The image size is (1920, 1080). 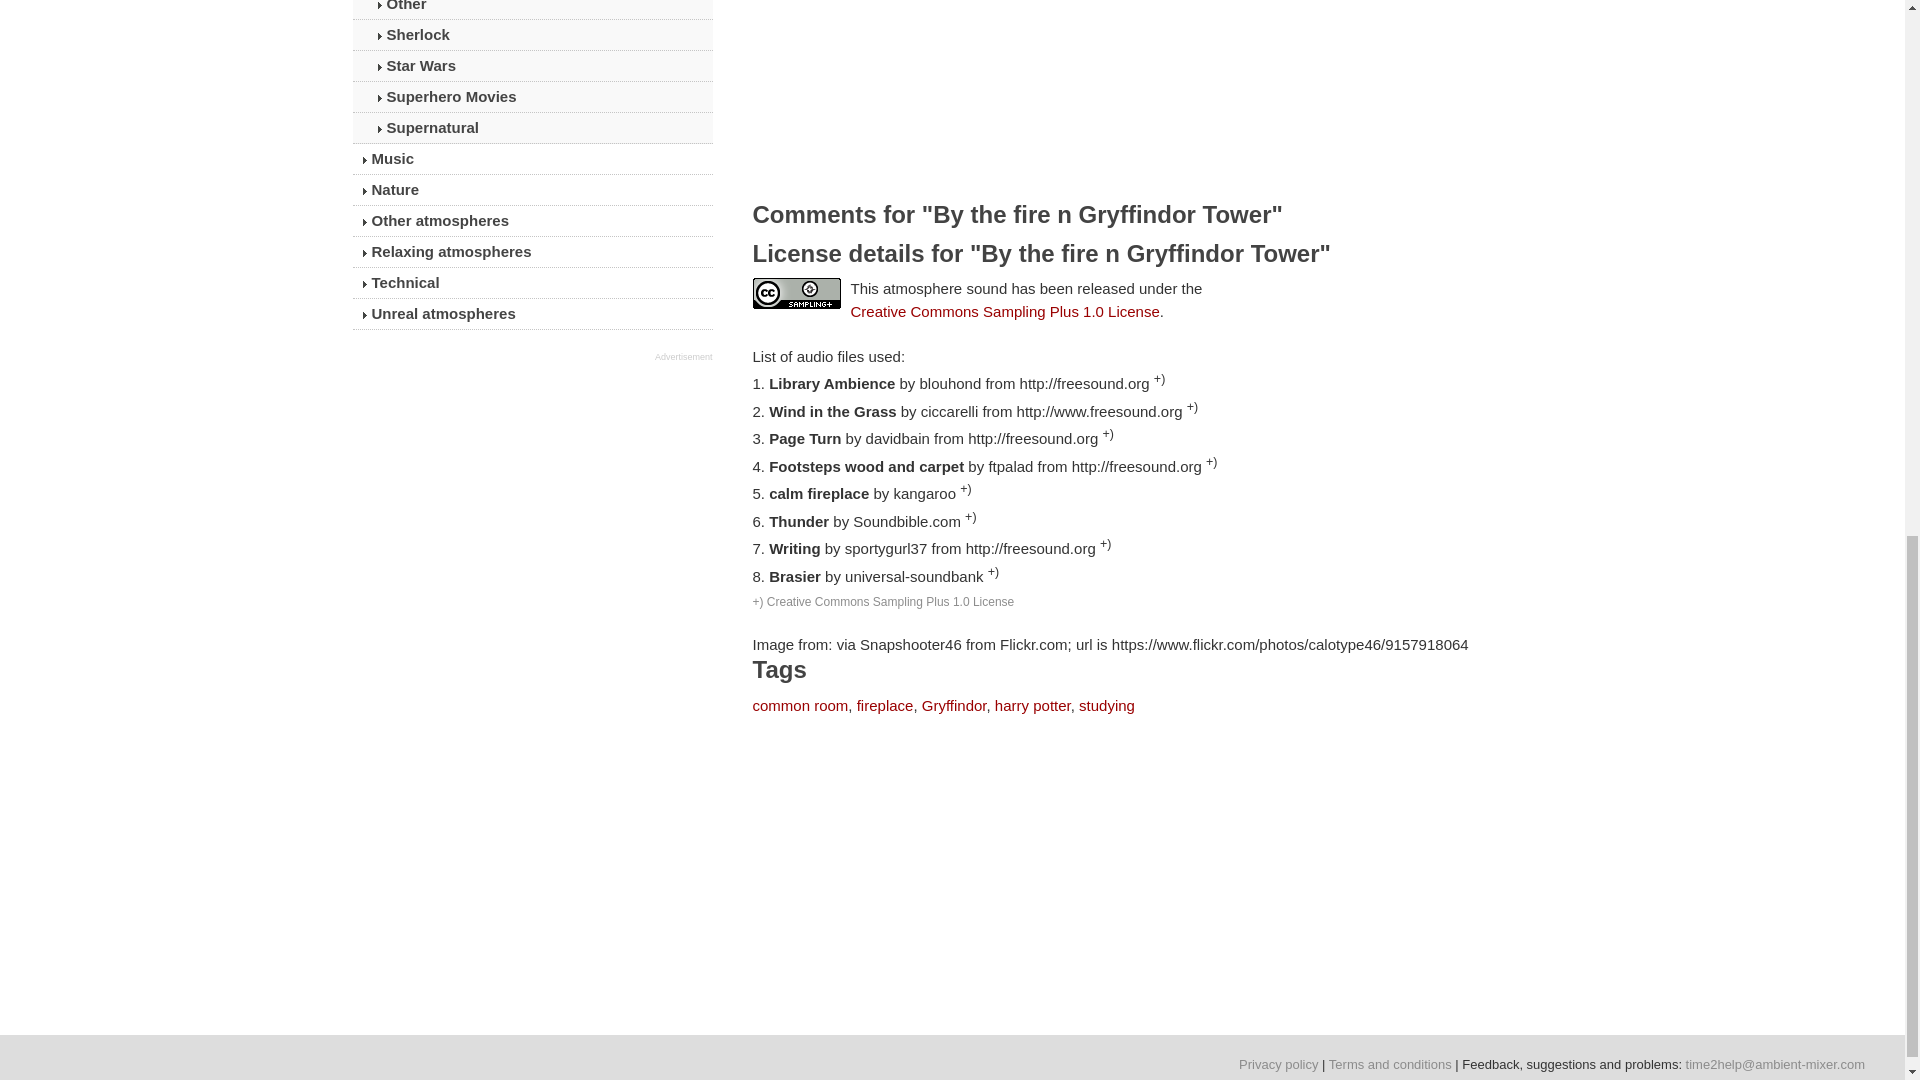 What do you see at coordinates (532, 34) in the screenshot?
I see `Sherlock themed sounds` at bounding box center [532, 34].